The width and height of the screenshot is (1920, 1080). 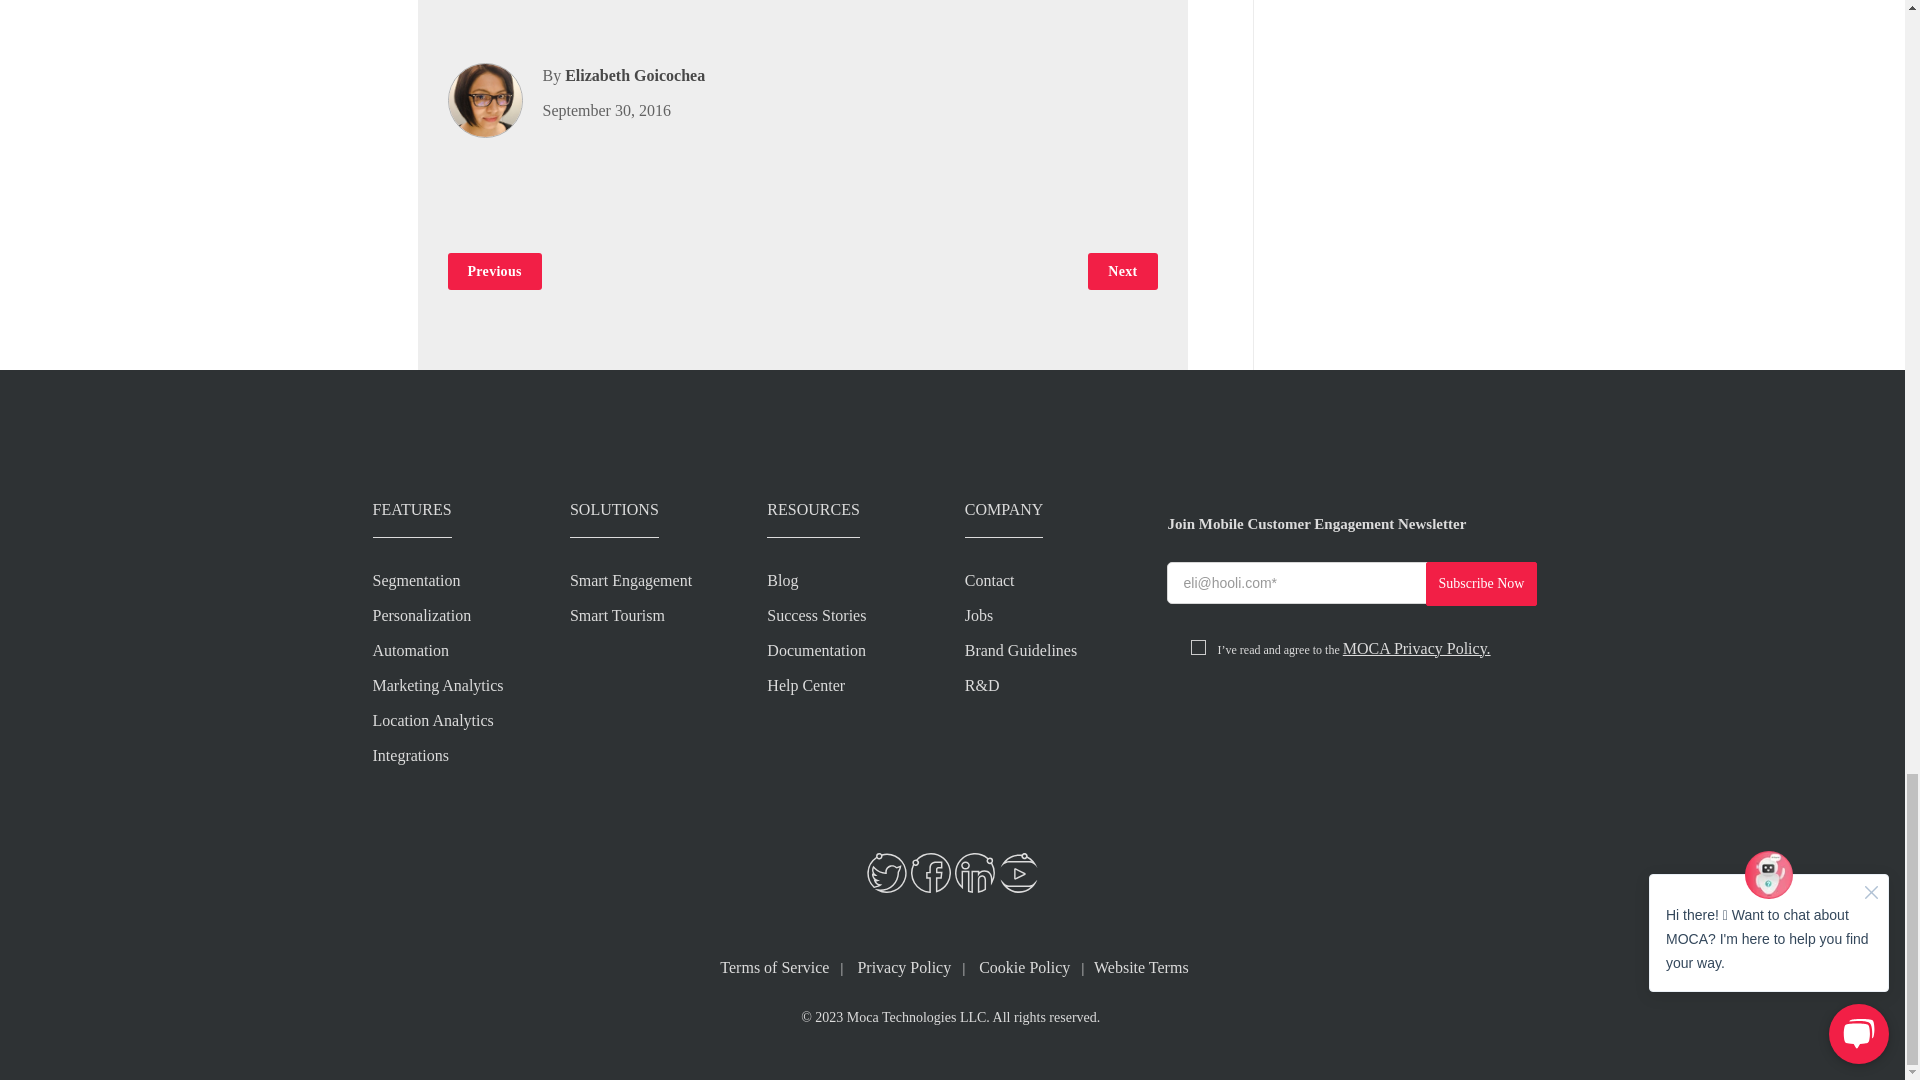 I want to click on Next, so click(x=1122, y=271).